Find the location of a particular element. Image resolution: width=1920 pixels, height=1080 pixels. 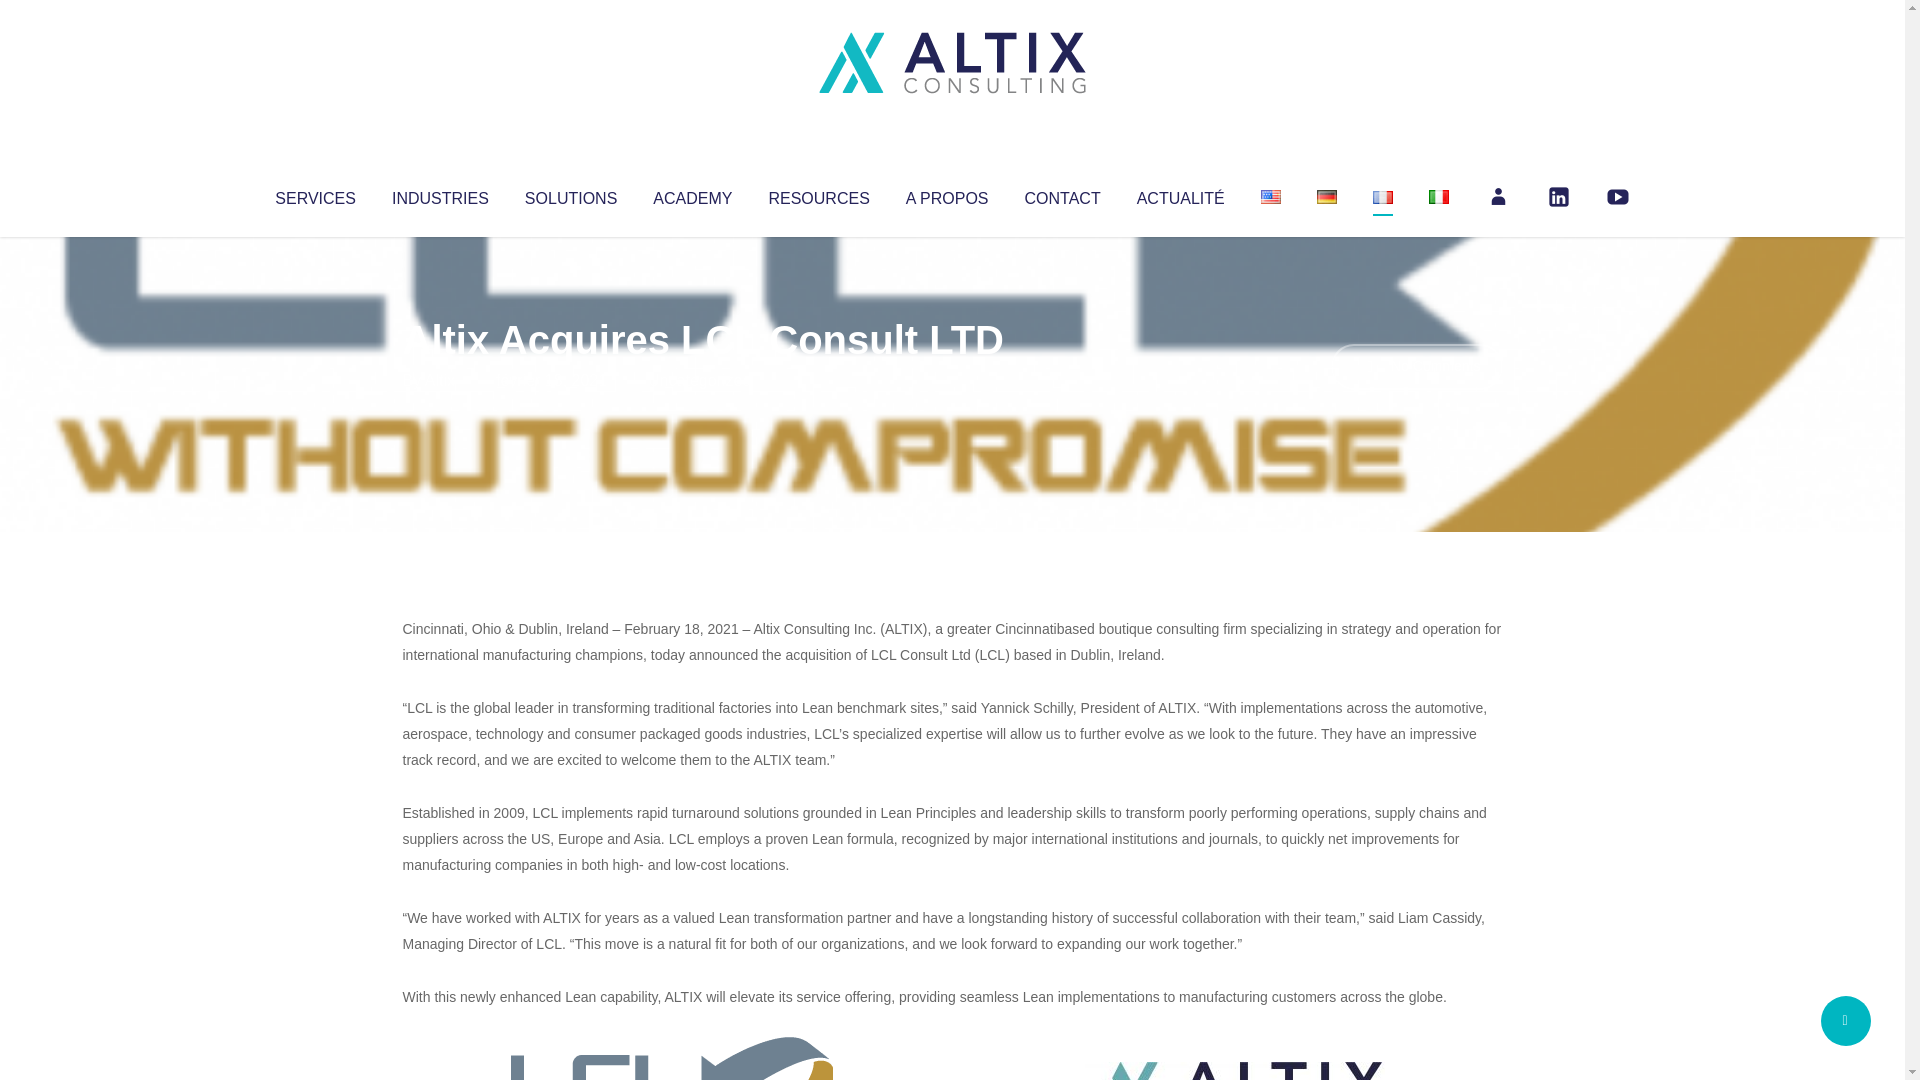

SERVICES is located at coordinates (314, 194).